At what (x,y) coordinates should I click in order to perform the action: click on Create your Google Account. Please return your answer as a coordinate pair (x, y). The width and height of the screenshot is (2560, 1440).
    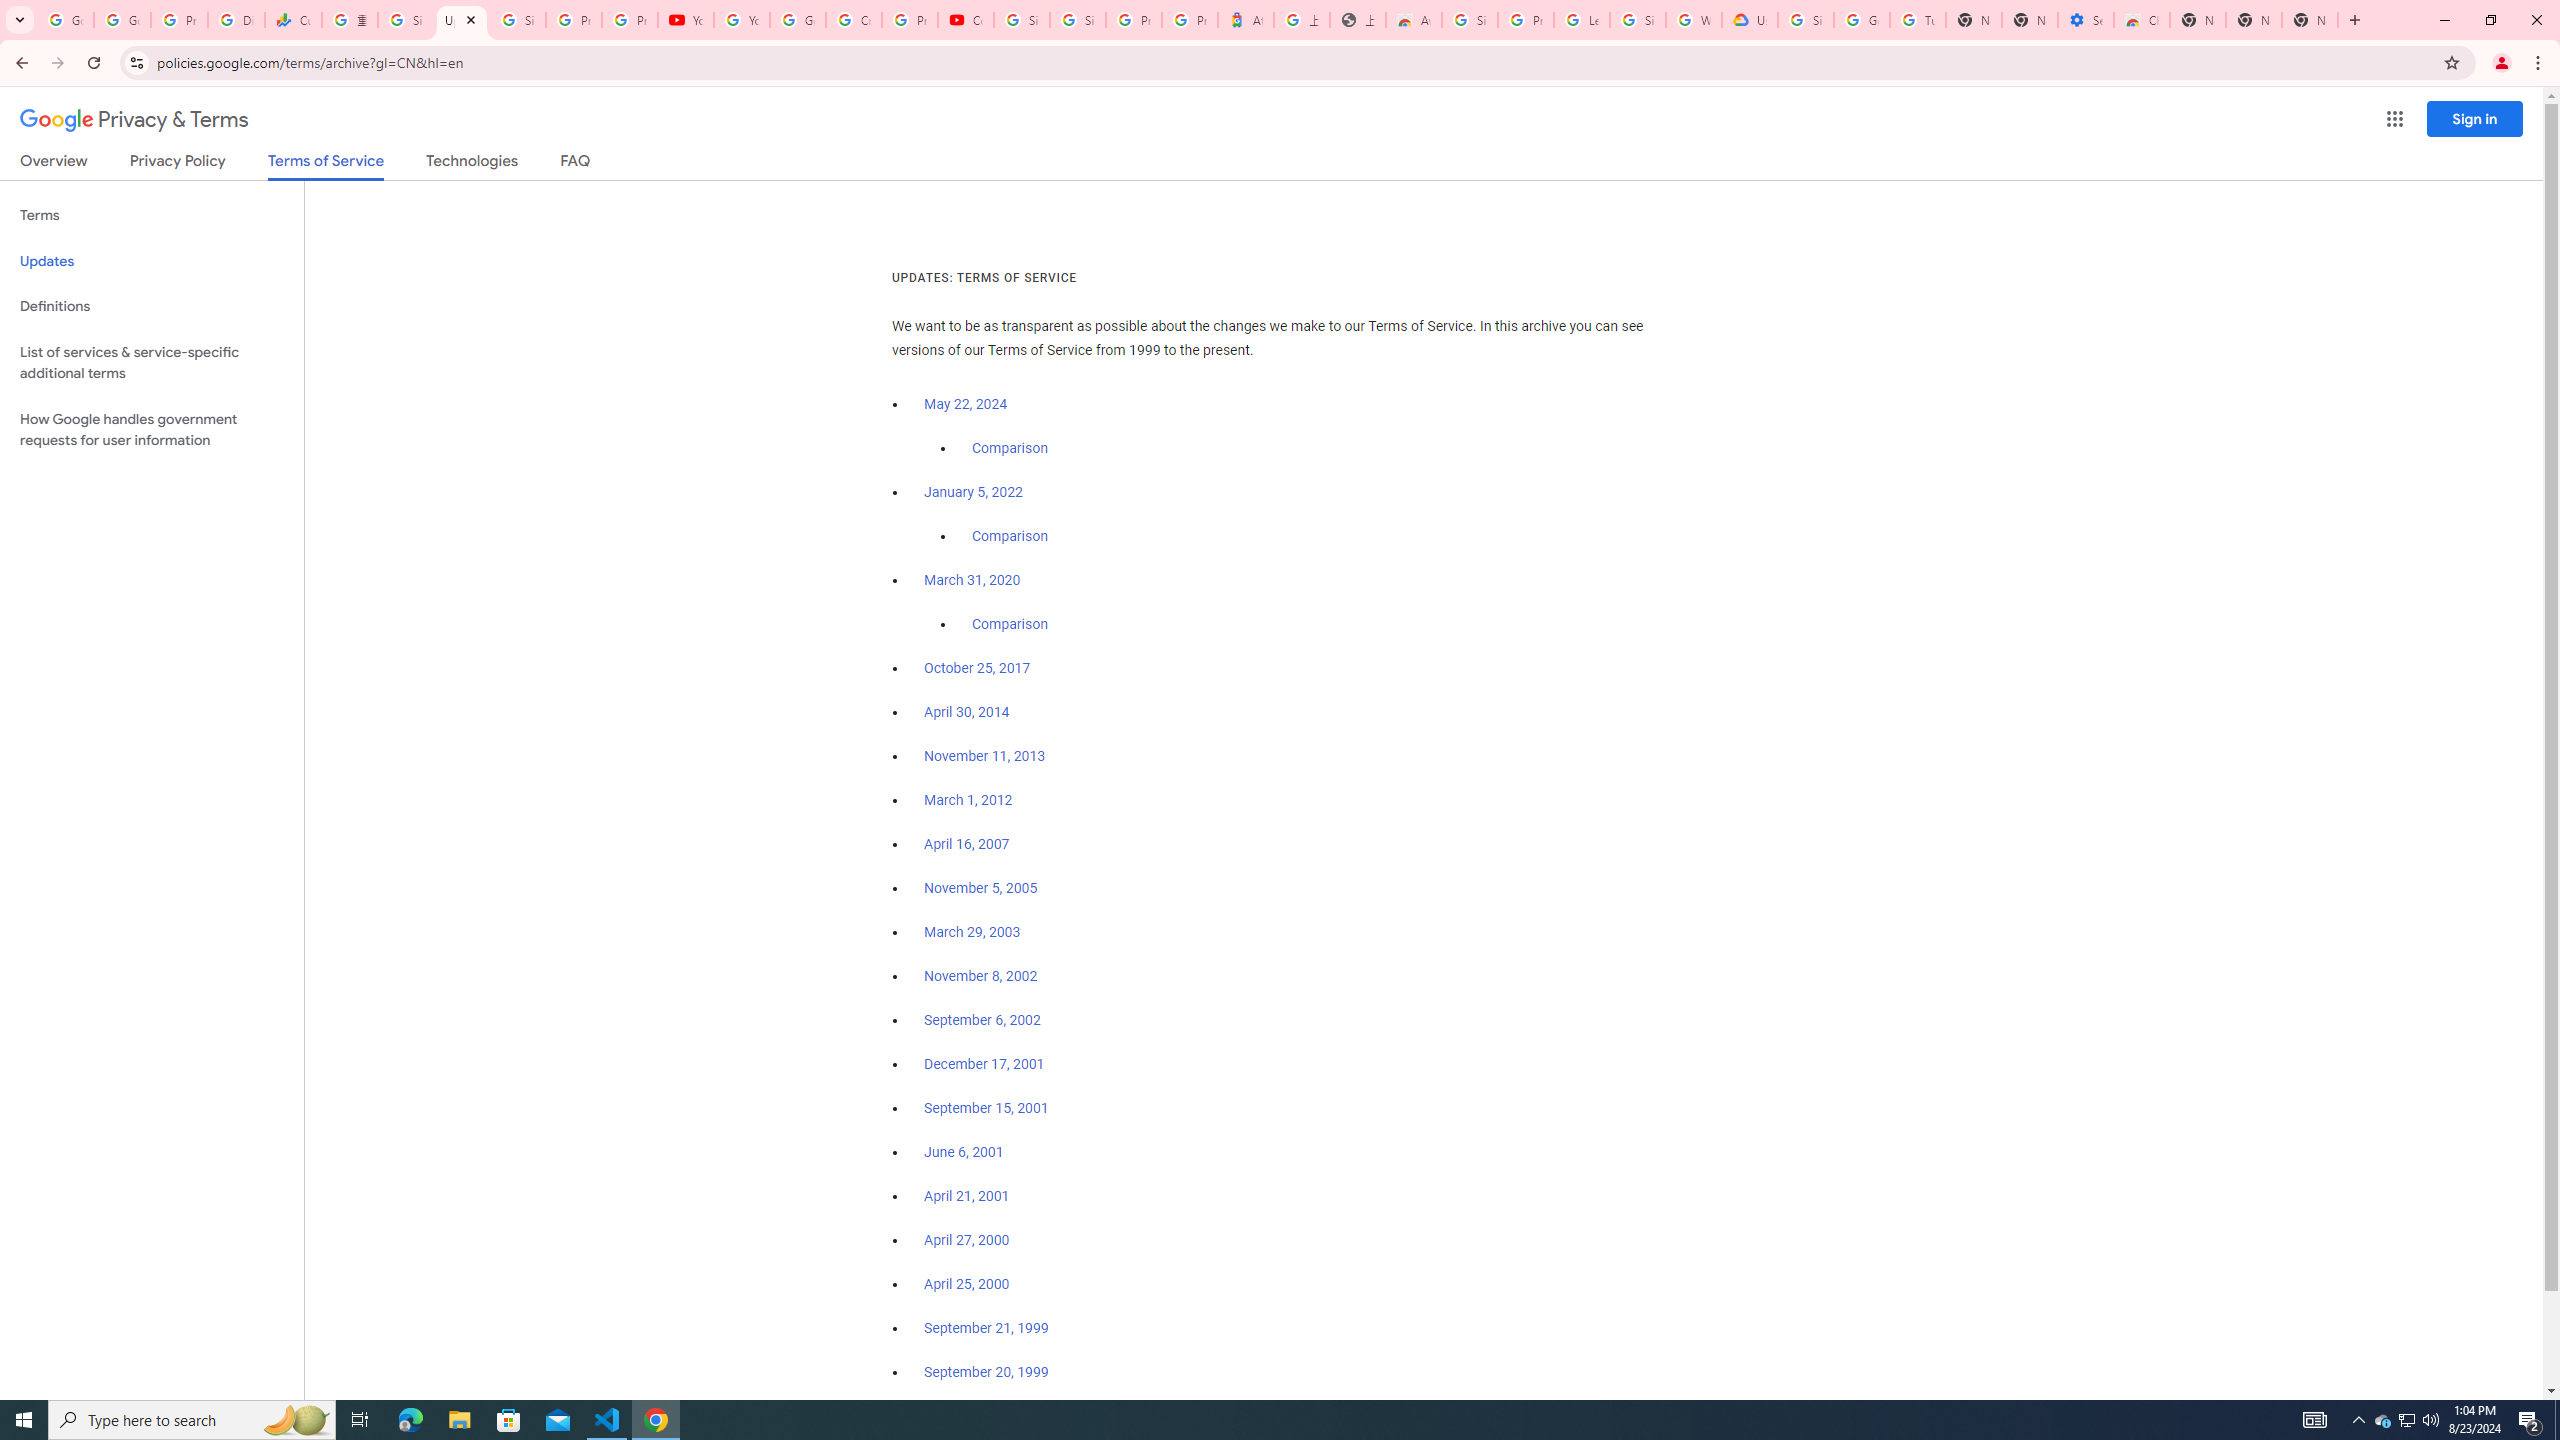
    Looking at the image, I should click on (853, 20).